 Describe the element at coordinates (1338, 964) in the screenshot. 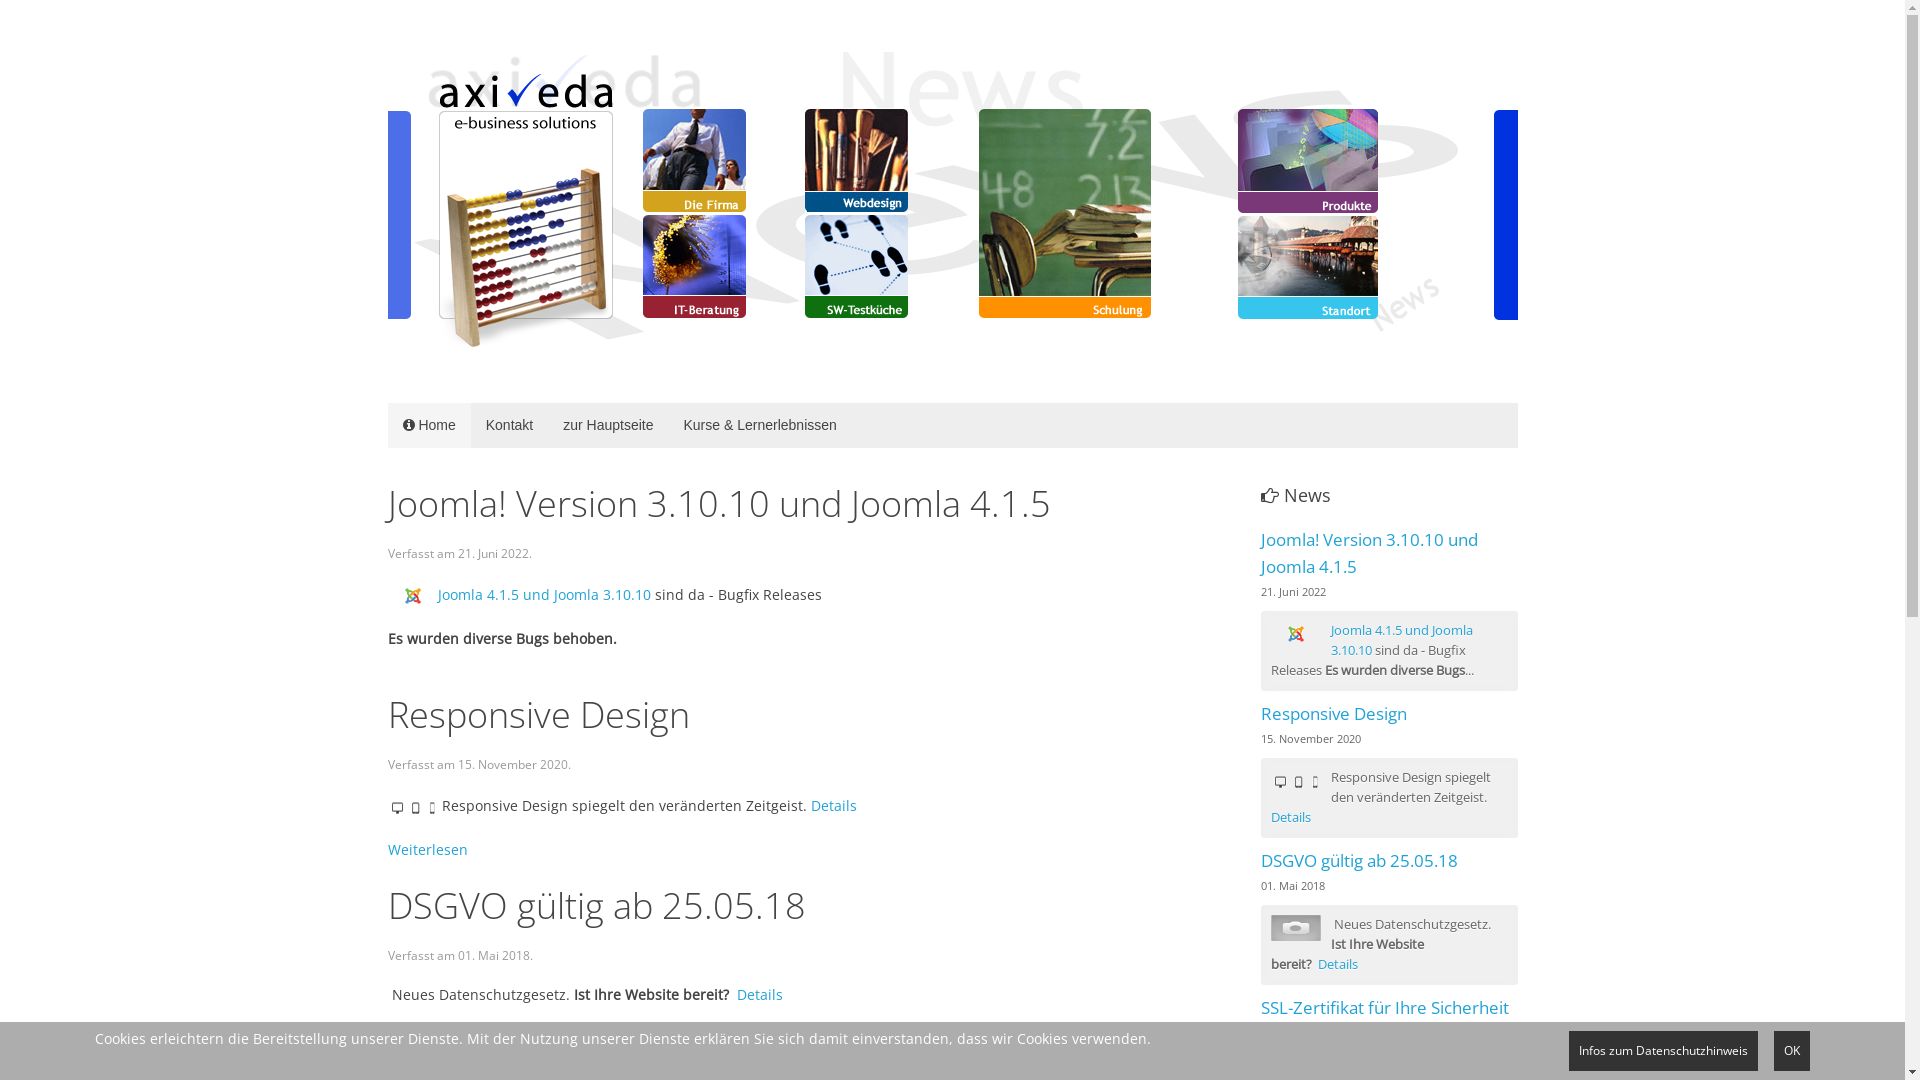

I see `Details` at that location.